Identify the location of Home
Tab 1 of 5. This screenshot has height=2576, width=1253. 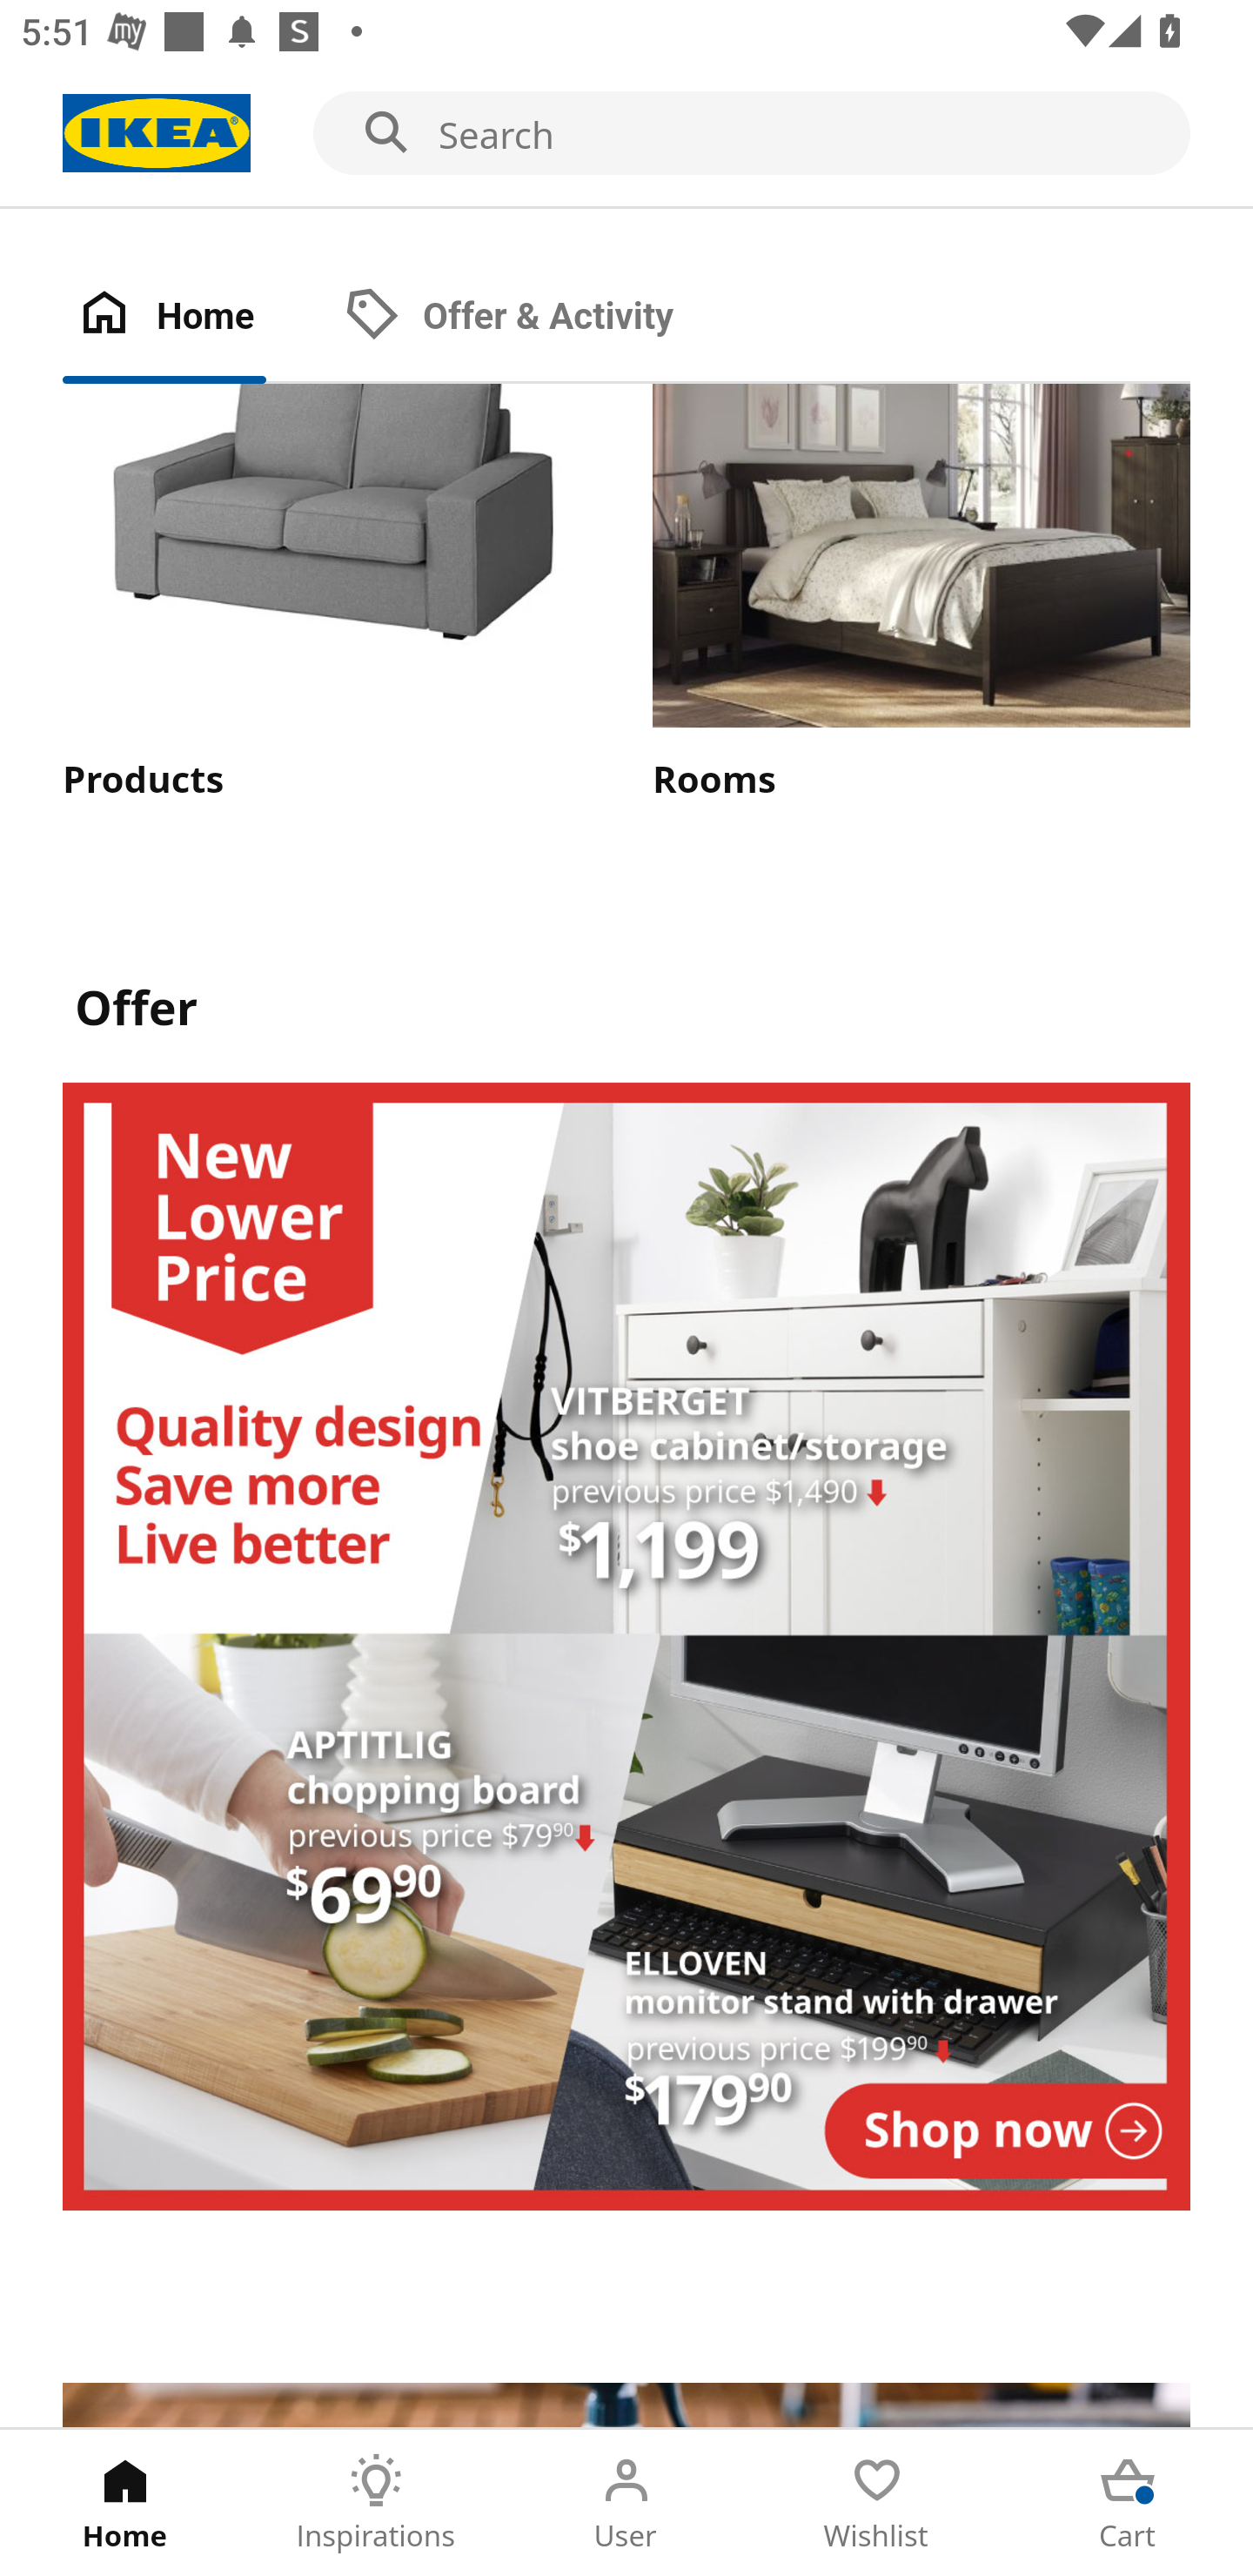
(125, 2503).